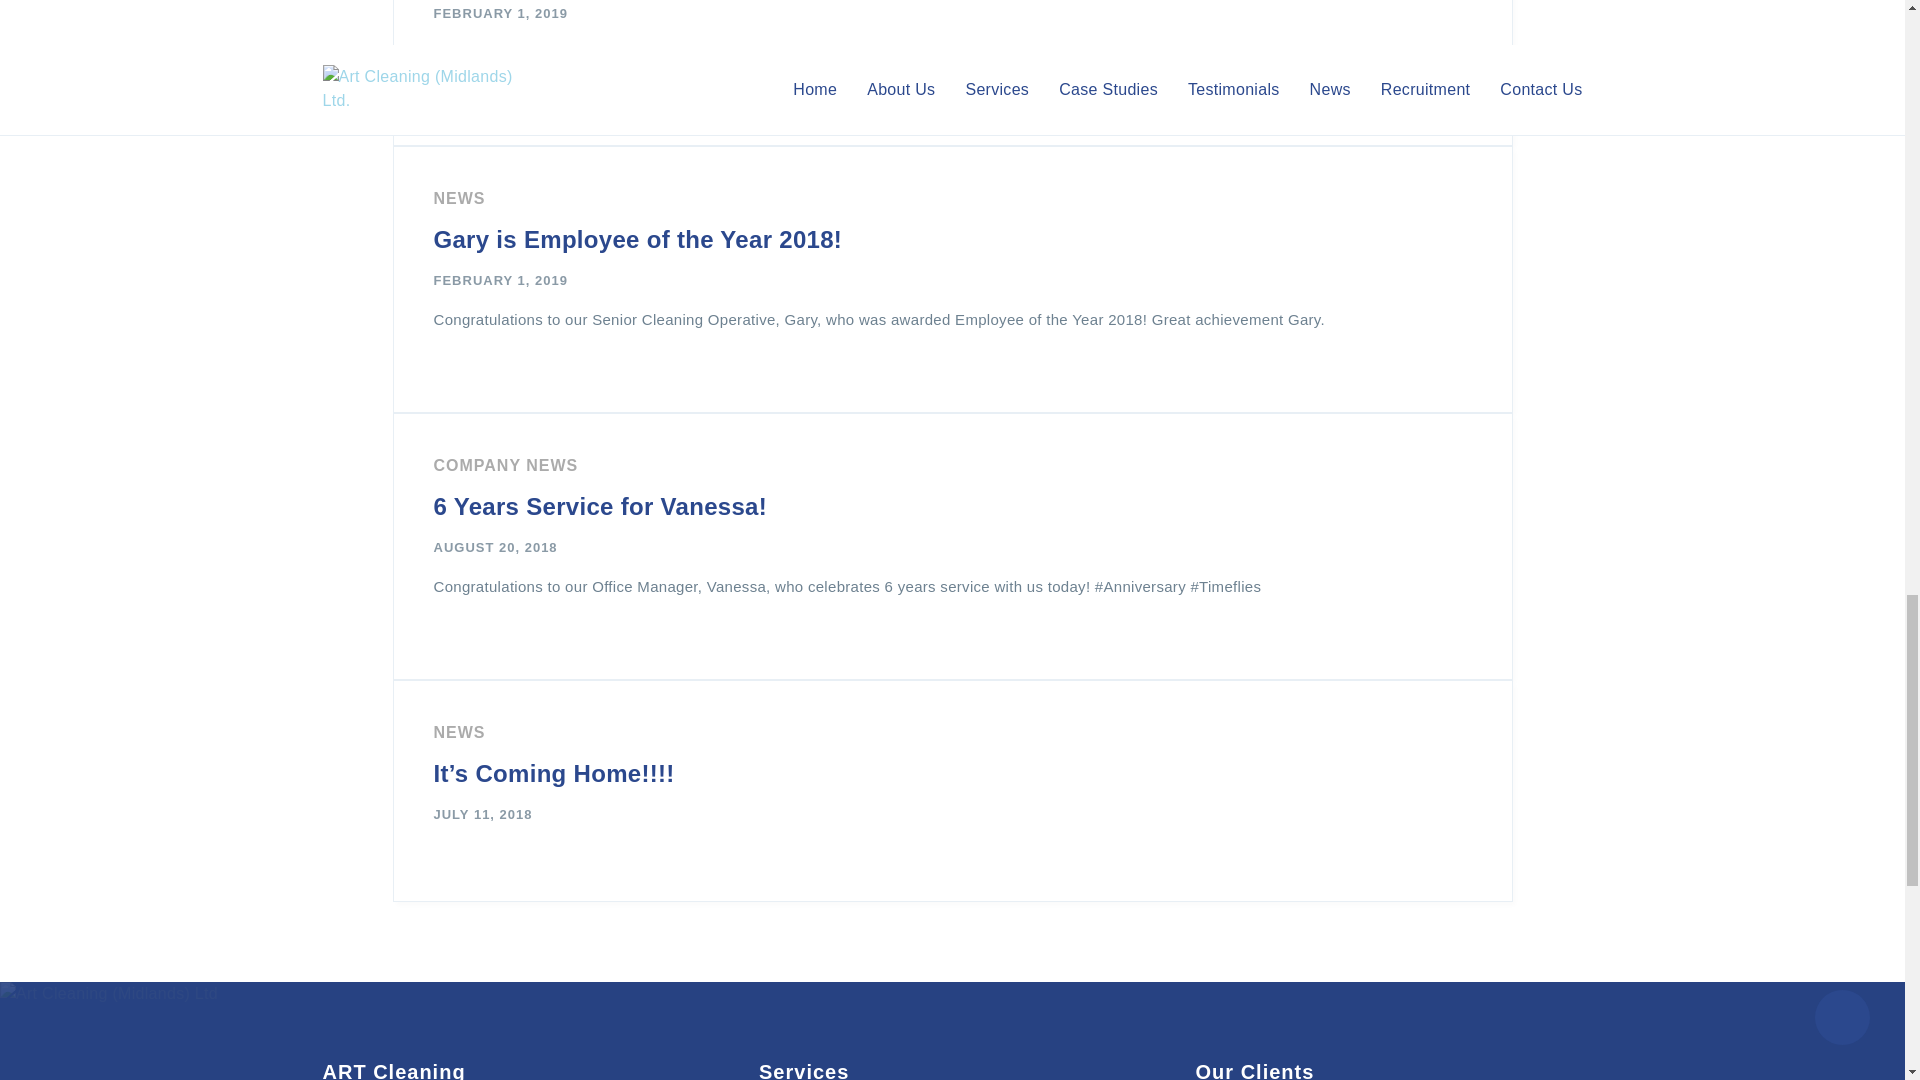  I want to click on Gary is Employee of the Year 2018!, so click(638, 238).